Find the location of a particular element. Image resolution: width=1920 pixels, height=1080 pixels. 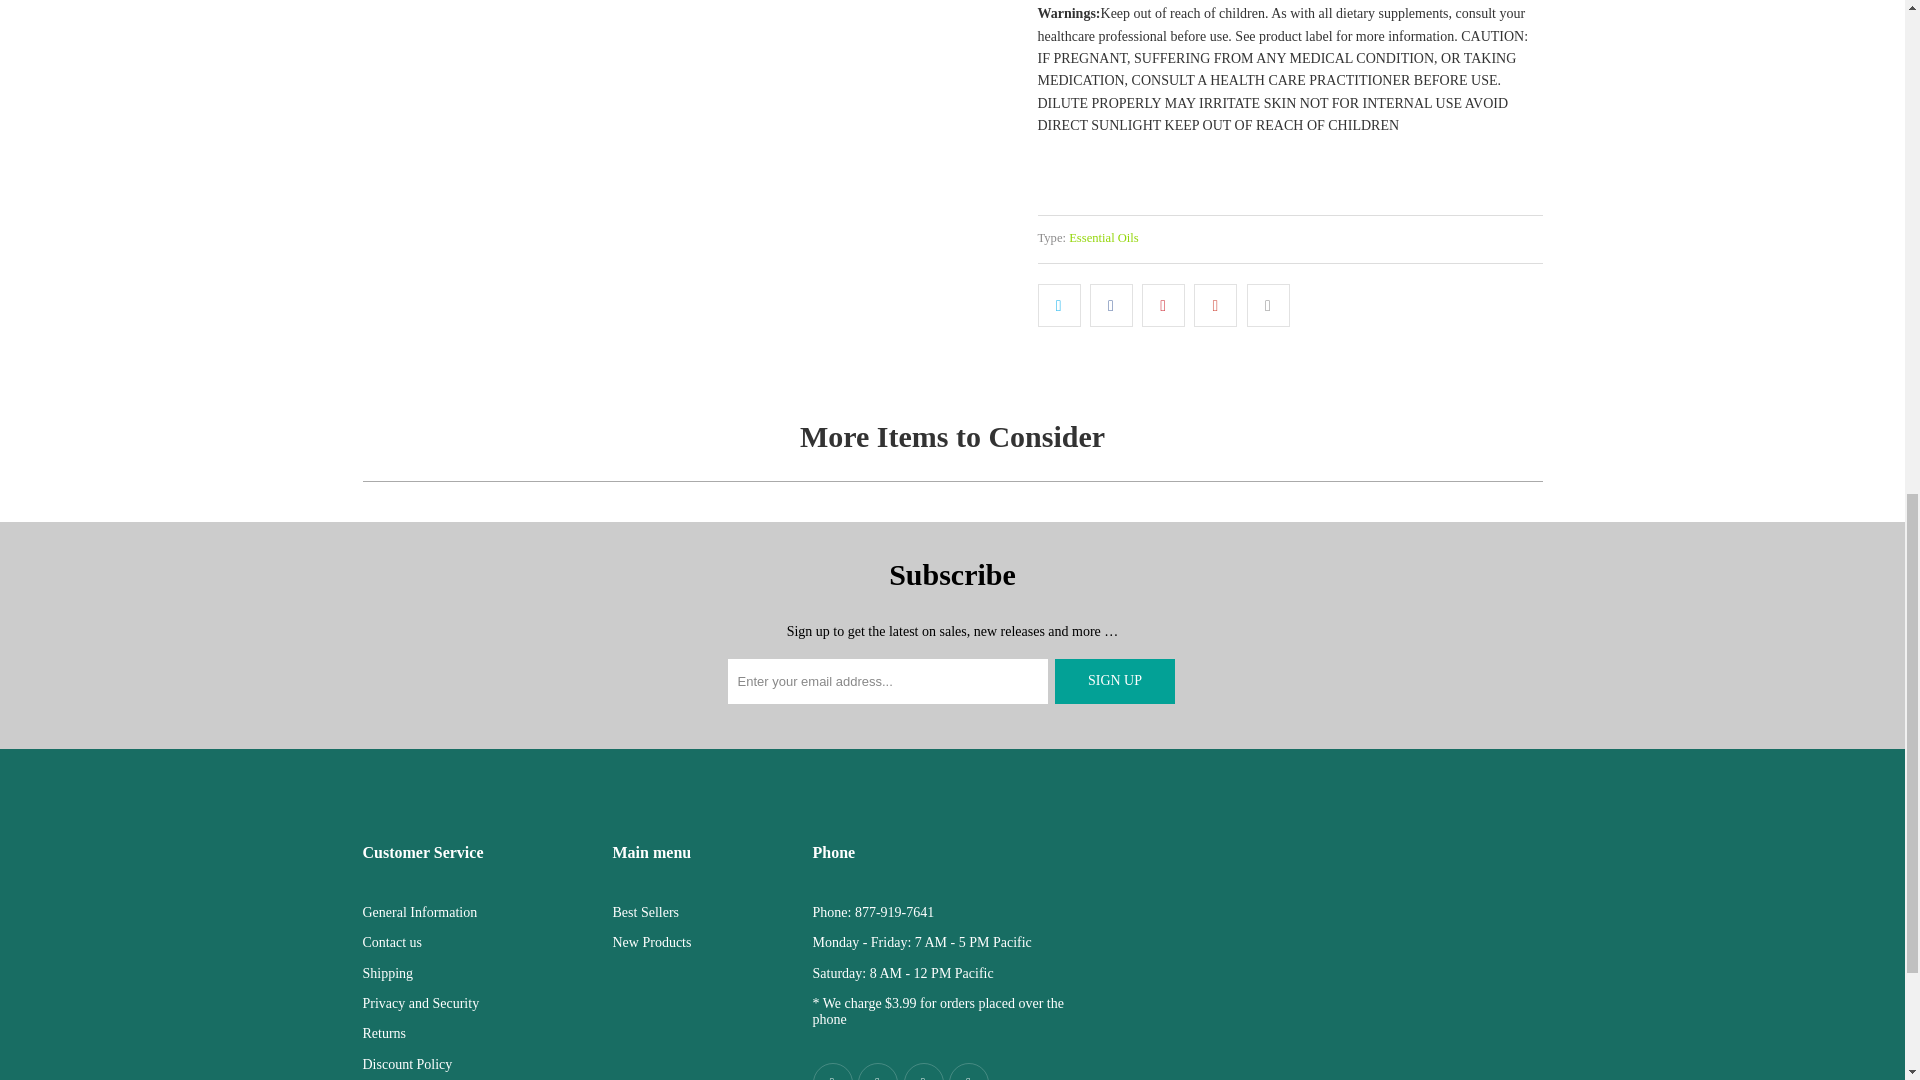

Healthy Planet Shopping on Twitter is located at coordinates (878, 1071).